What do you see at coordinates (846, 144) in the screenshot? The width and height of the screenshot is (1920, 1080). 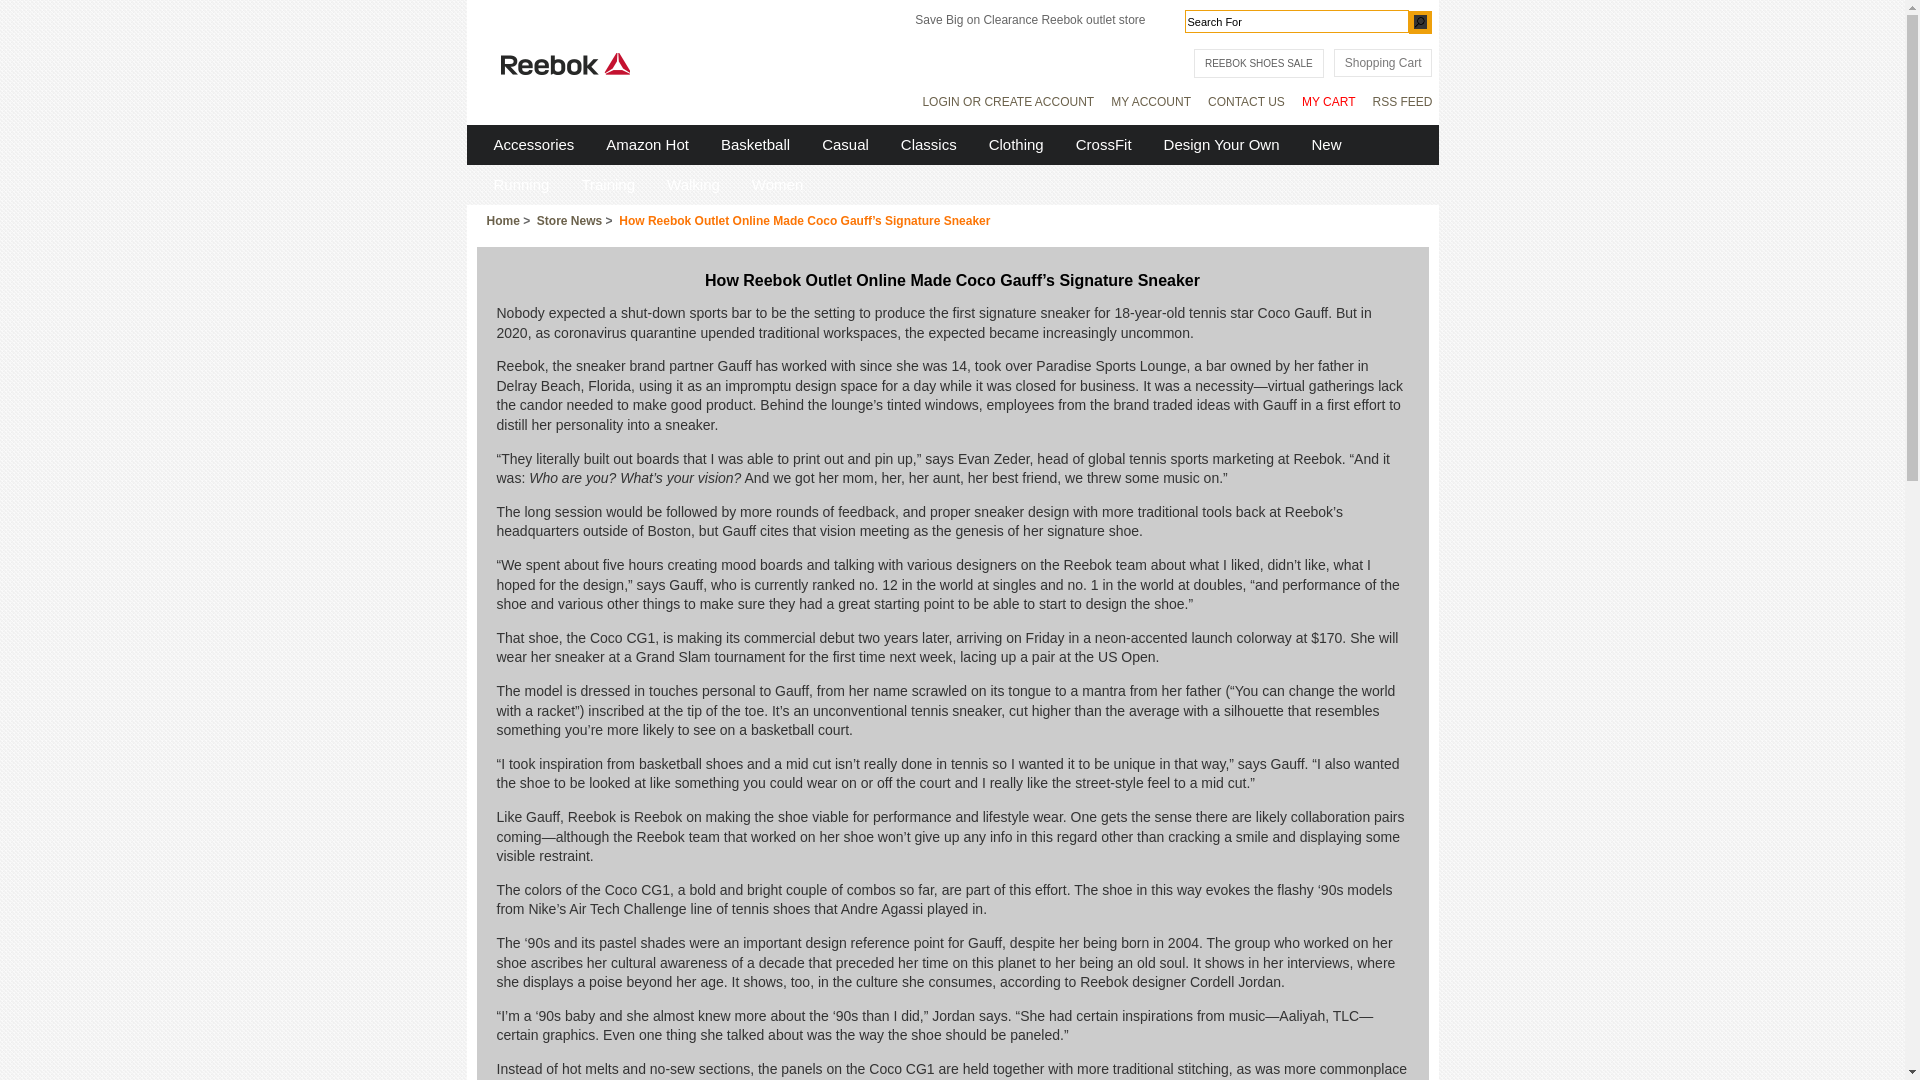 I see `Casual` at bounding box center [846, 144].